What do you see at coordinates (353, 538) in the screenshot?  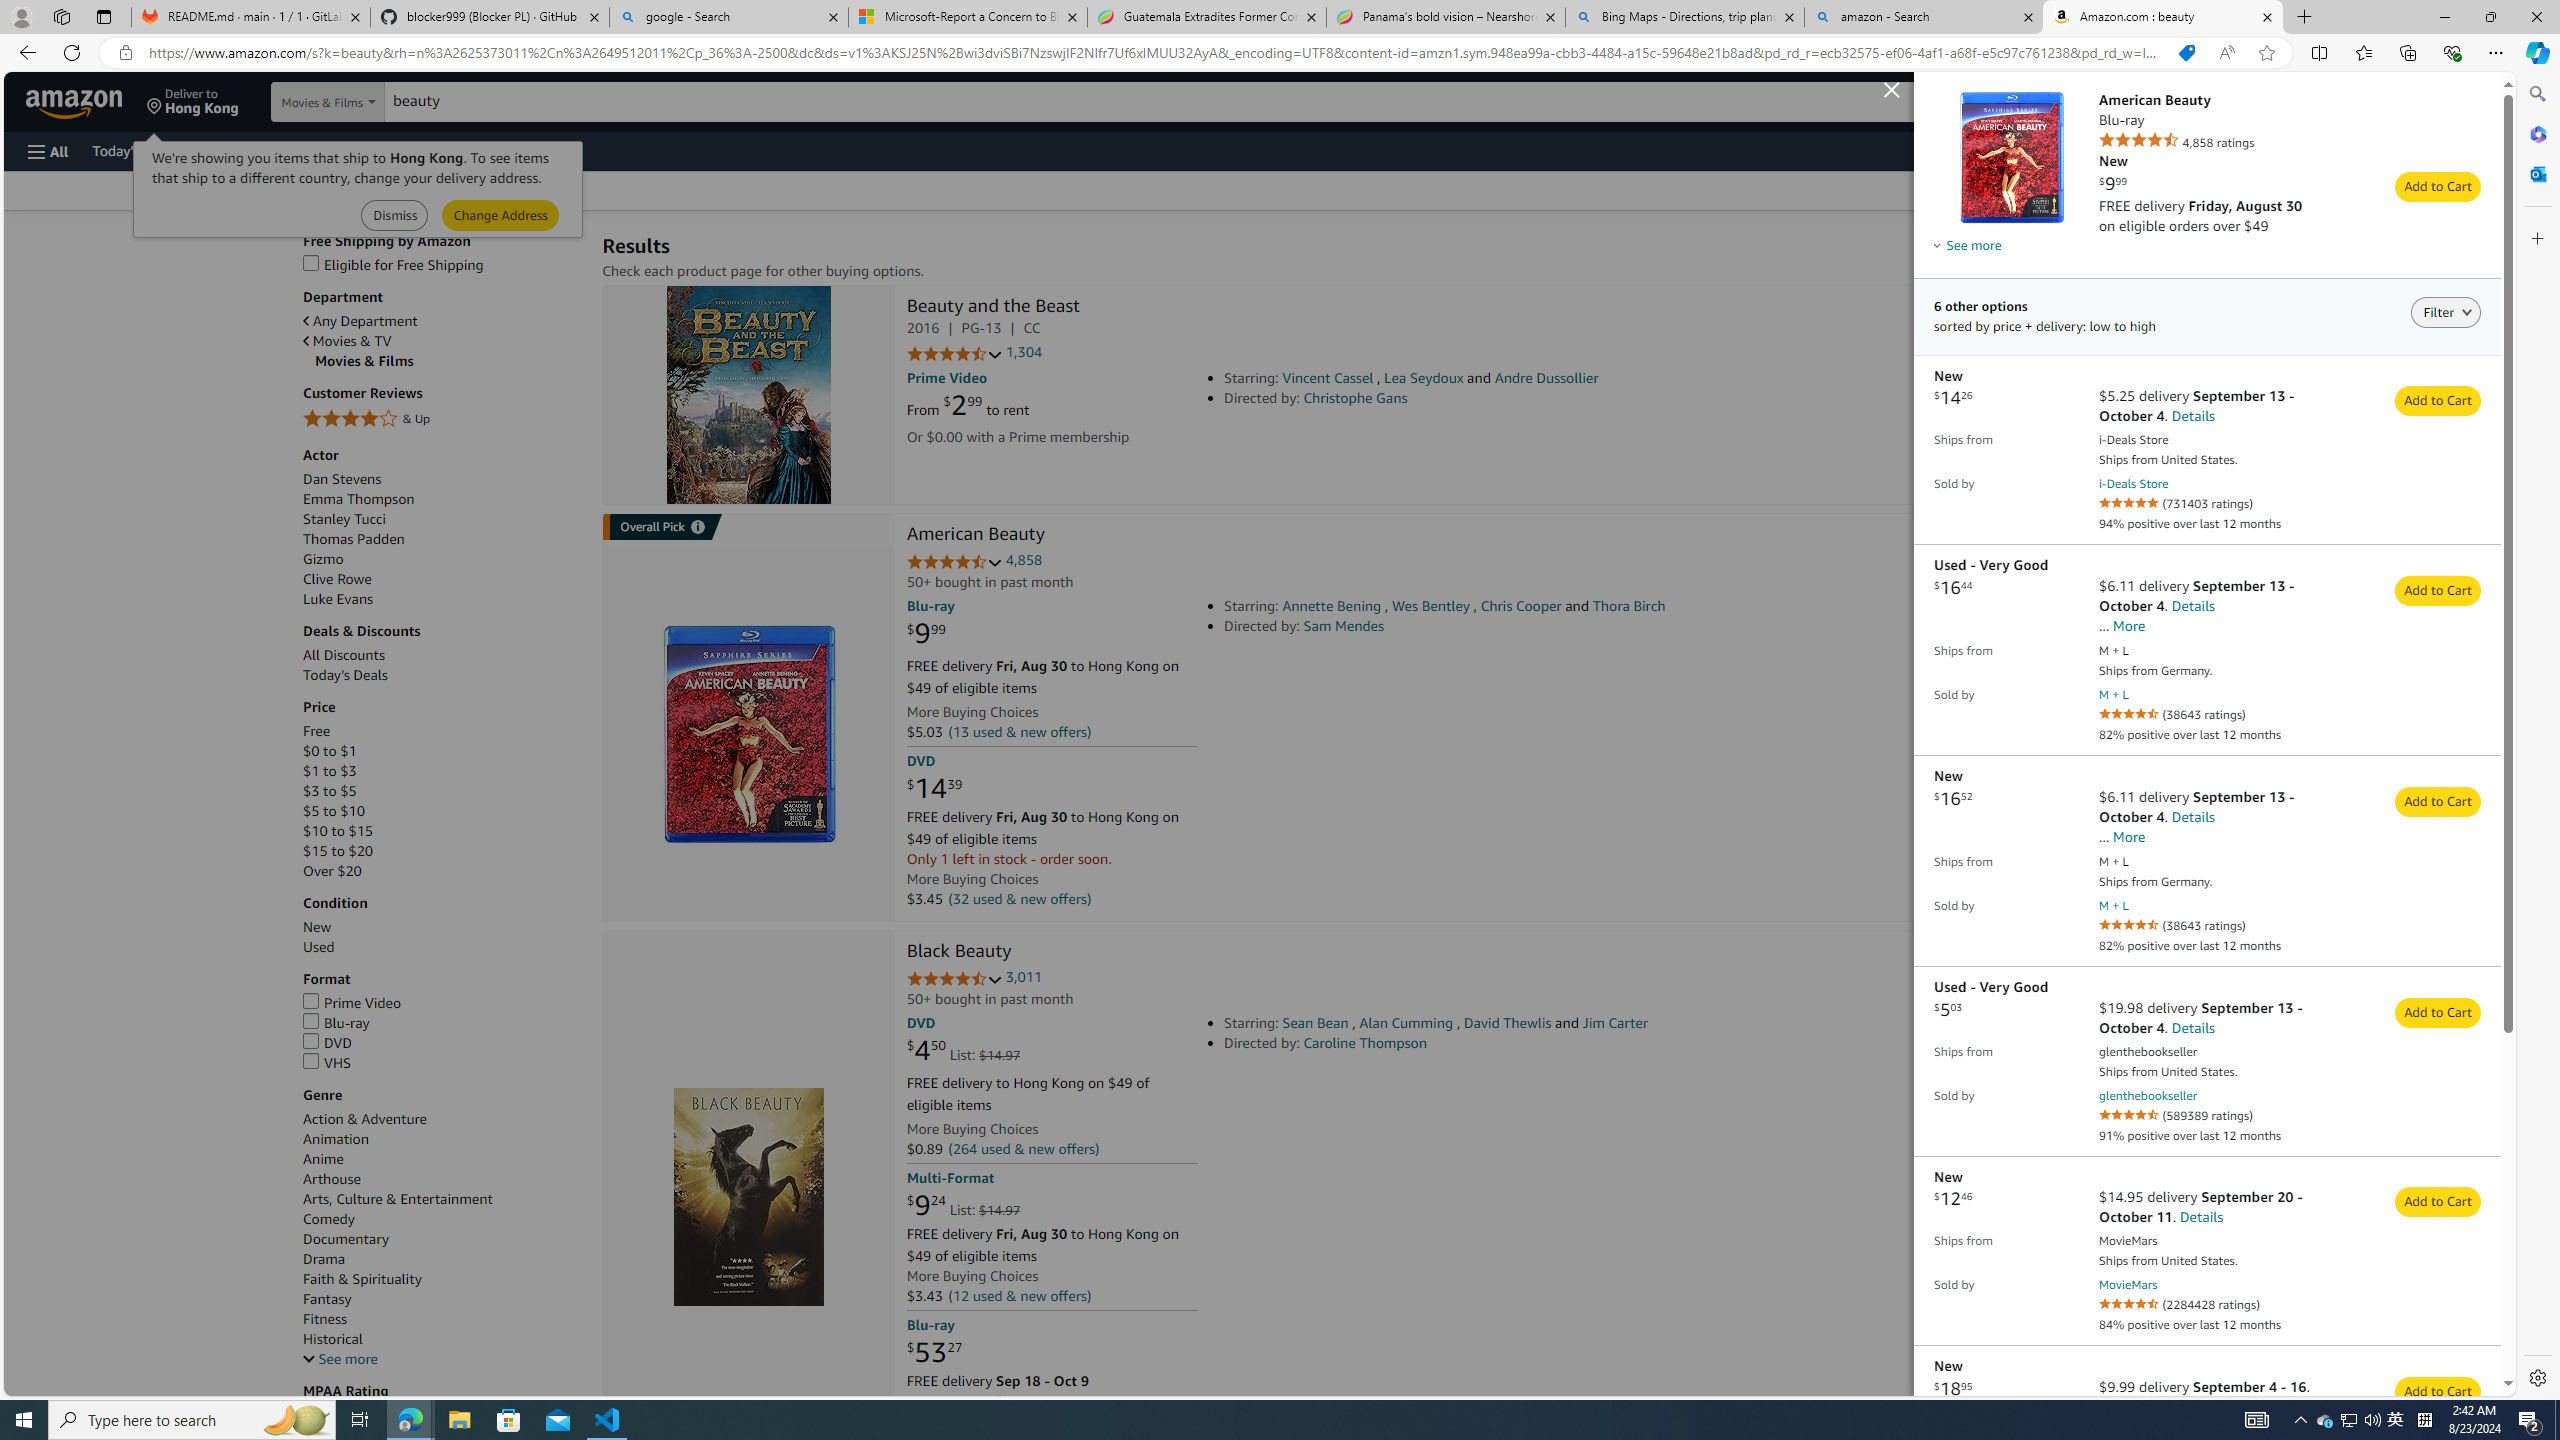 I see `Thomas Padden` at bounding box center [353, 538].